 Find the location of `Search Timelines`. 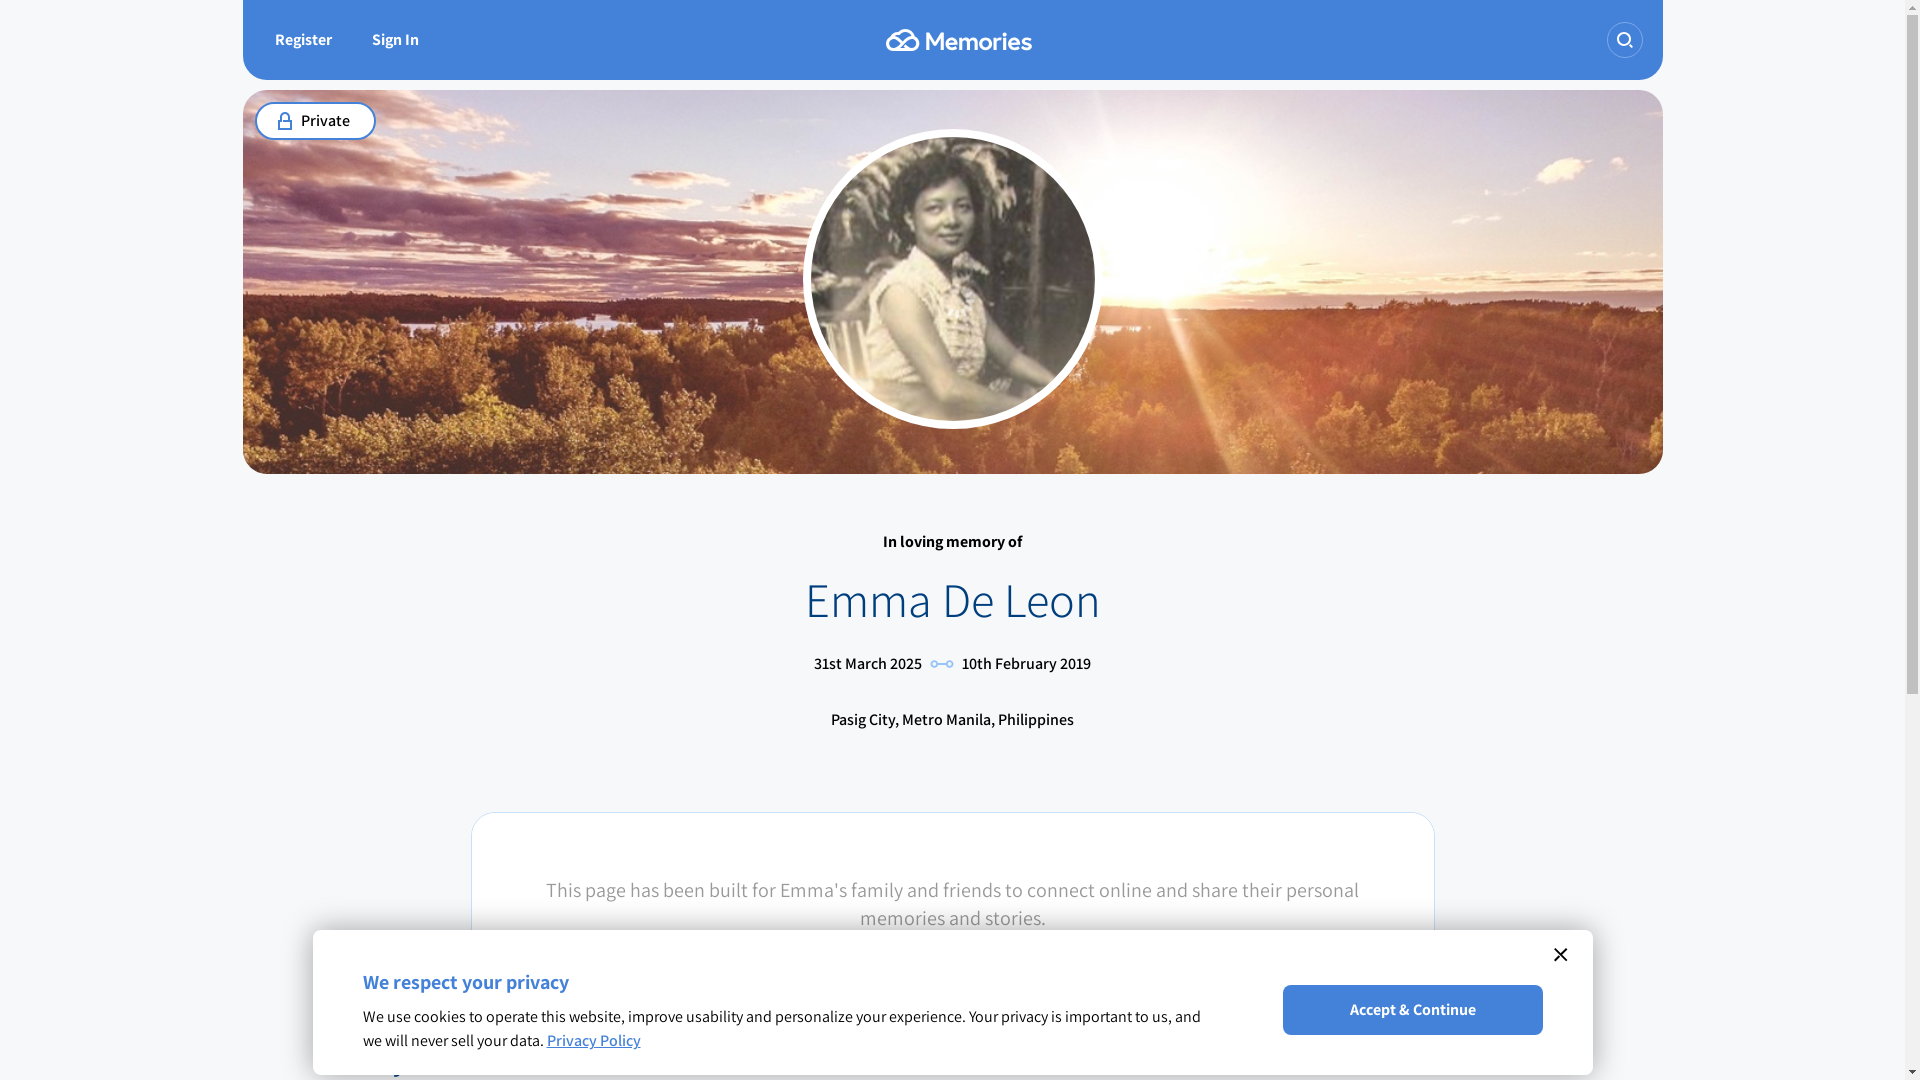

Search Timelines is located at coordinates (1624, 40).